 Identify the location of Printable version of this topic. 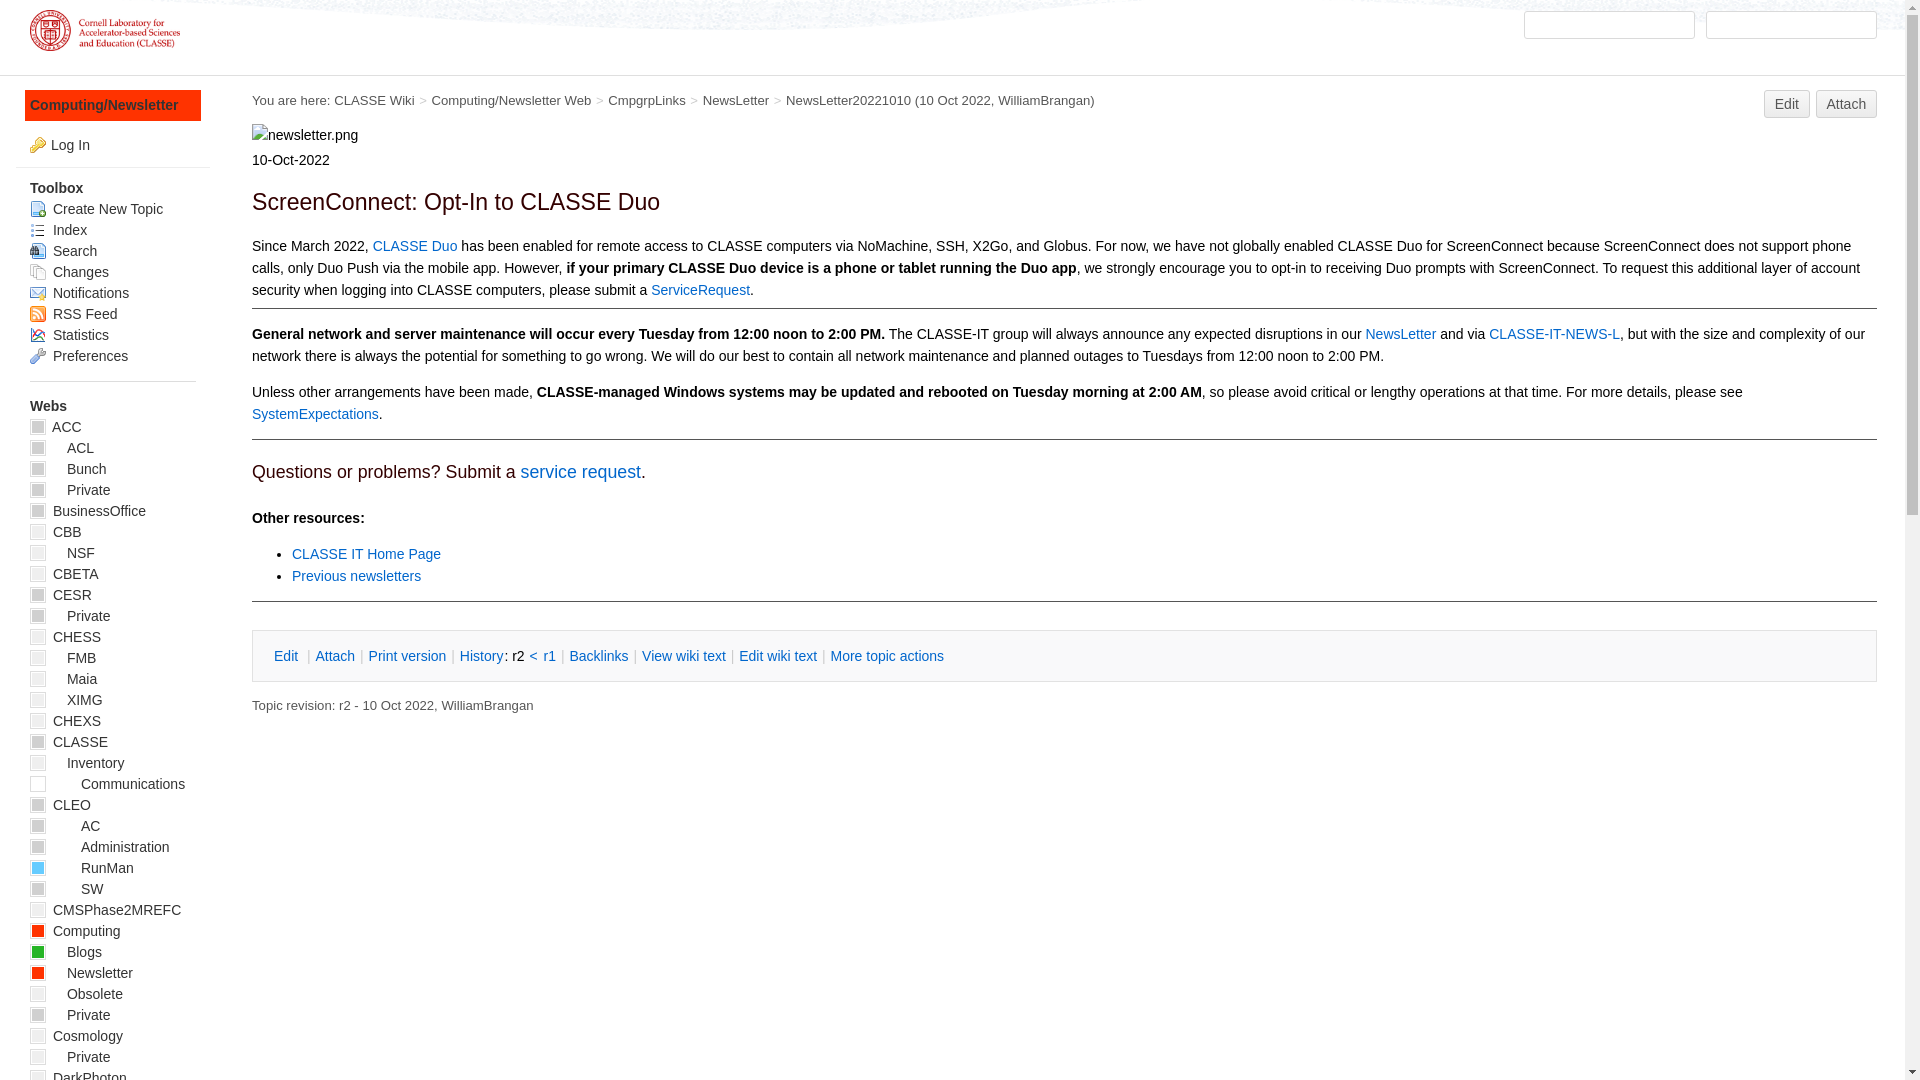
(408, 656).